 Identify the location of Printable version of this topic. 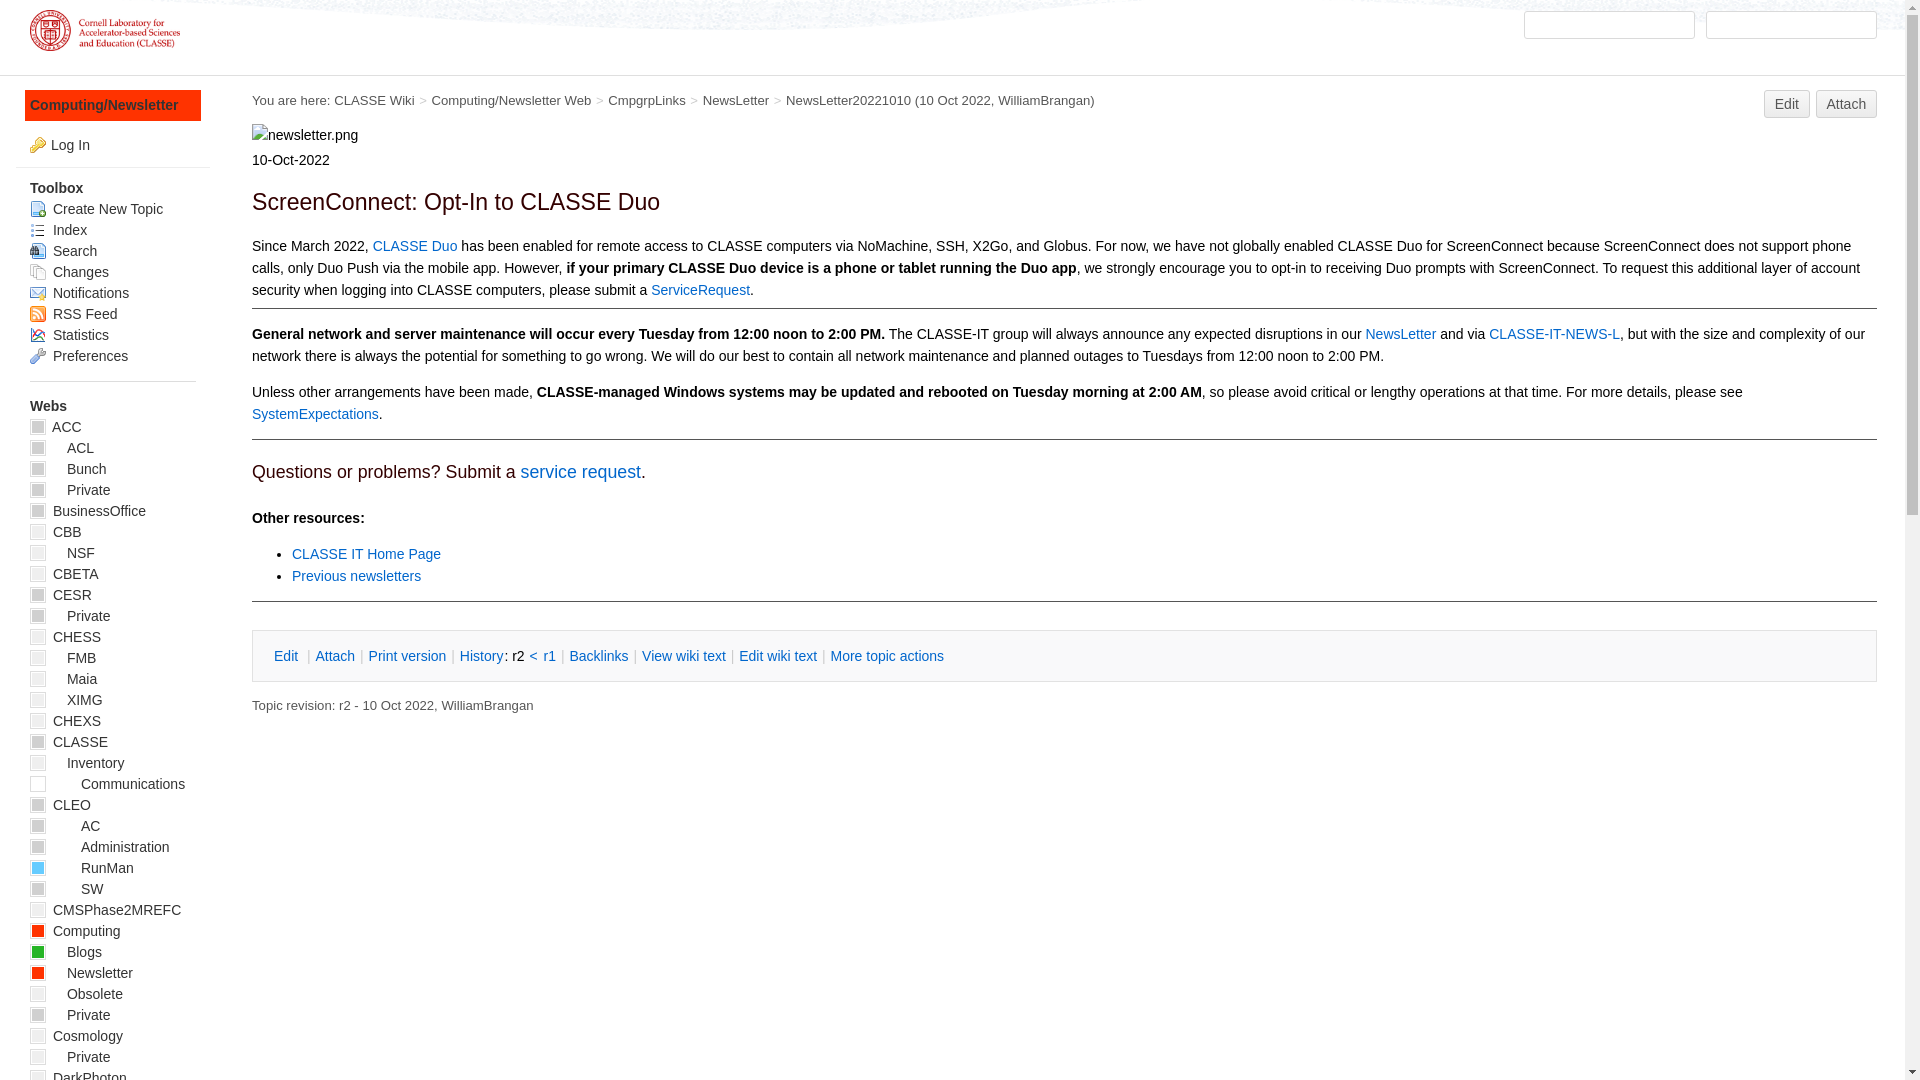
(408, 656).